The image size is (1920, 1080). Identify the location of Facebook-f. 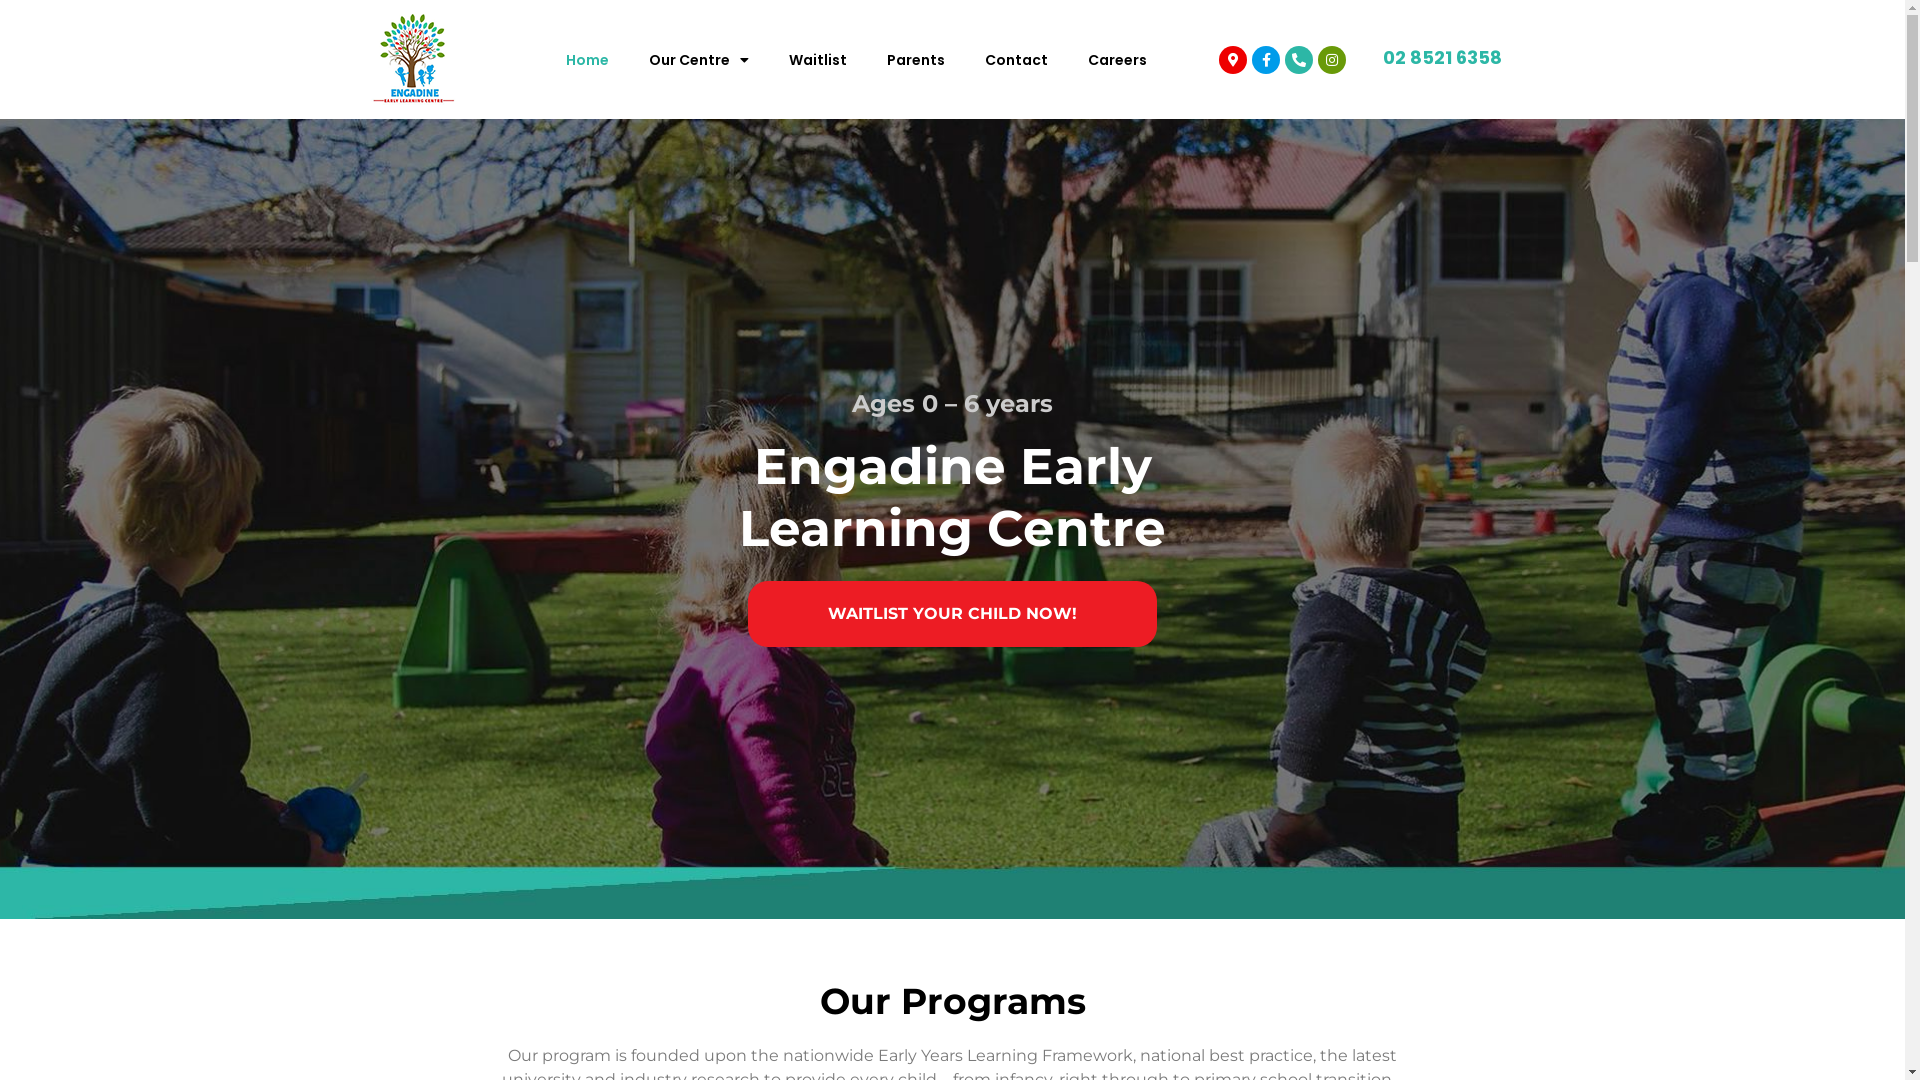
(1266, 60).